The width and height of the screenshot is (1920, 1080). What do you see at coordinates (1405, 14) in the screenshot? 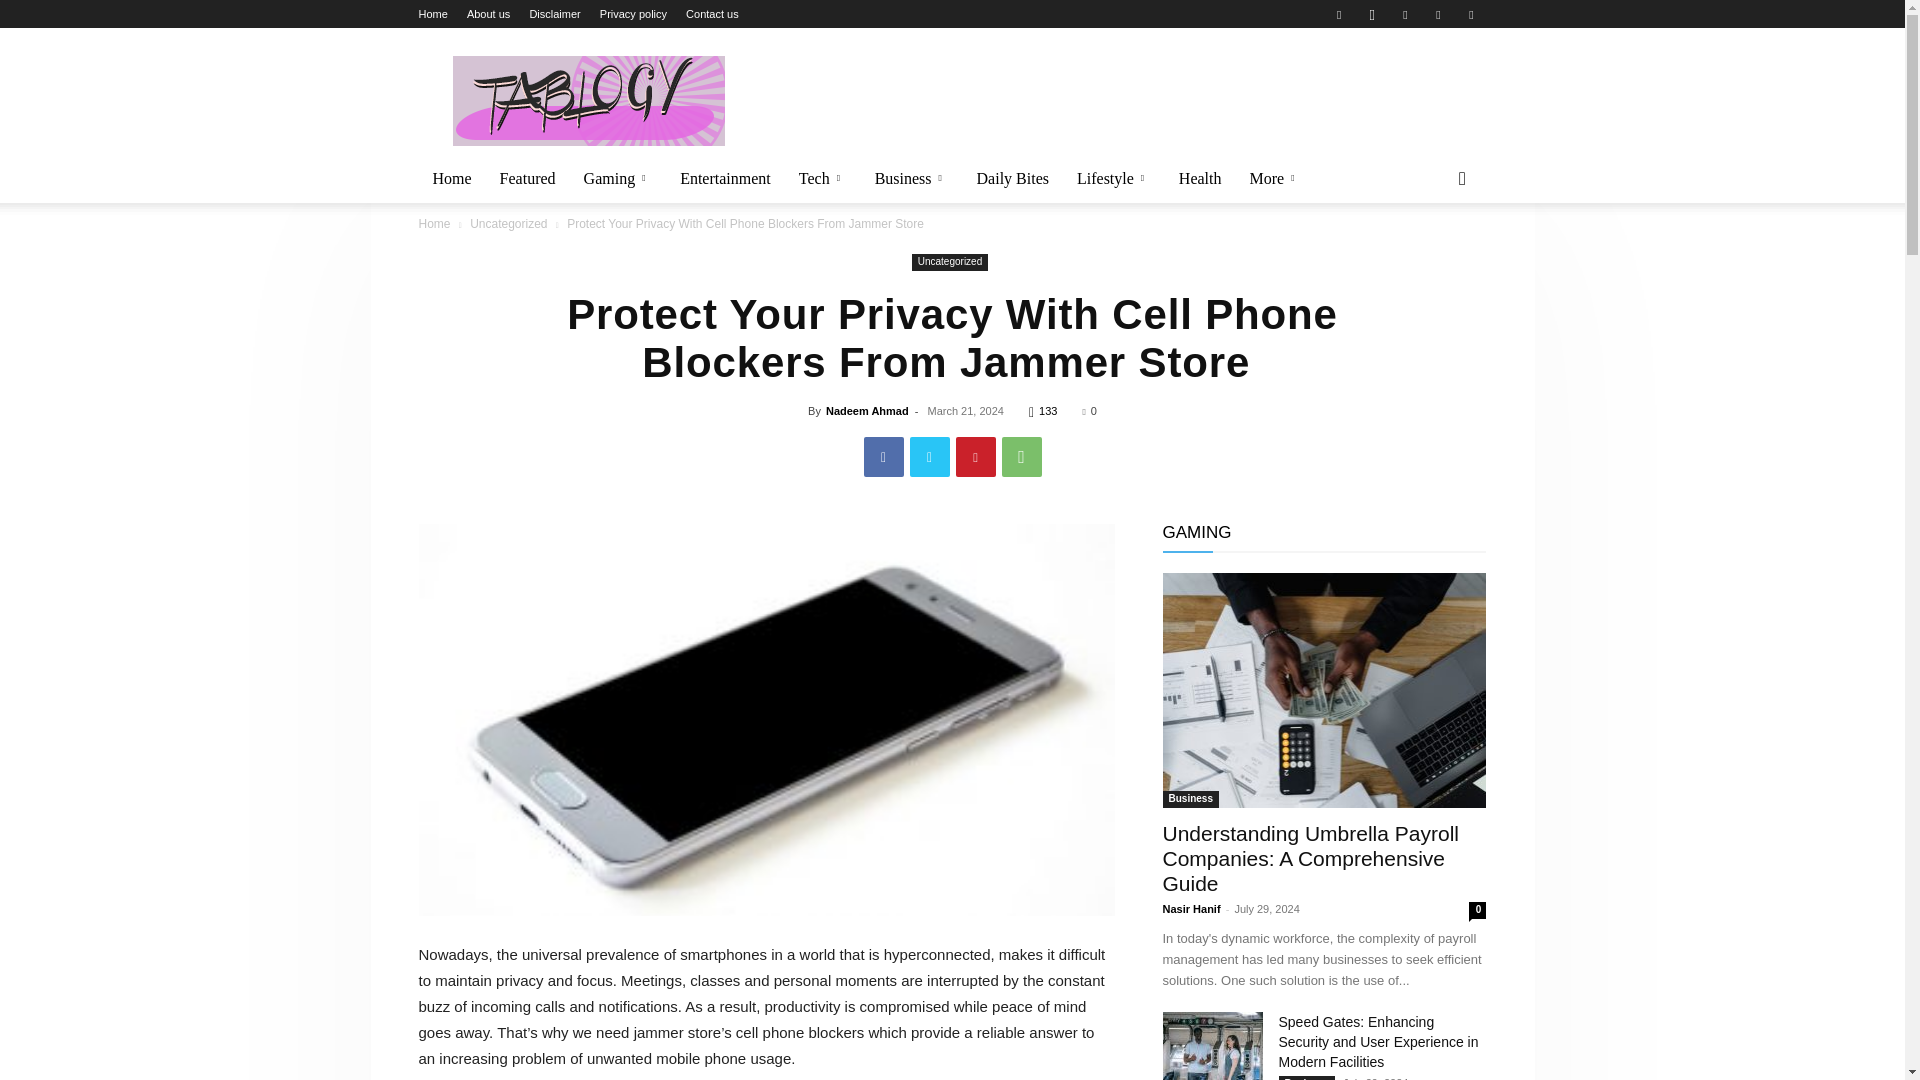
I see `Twitter` at bounding box center [1405, 14].